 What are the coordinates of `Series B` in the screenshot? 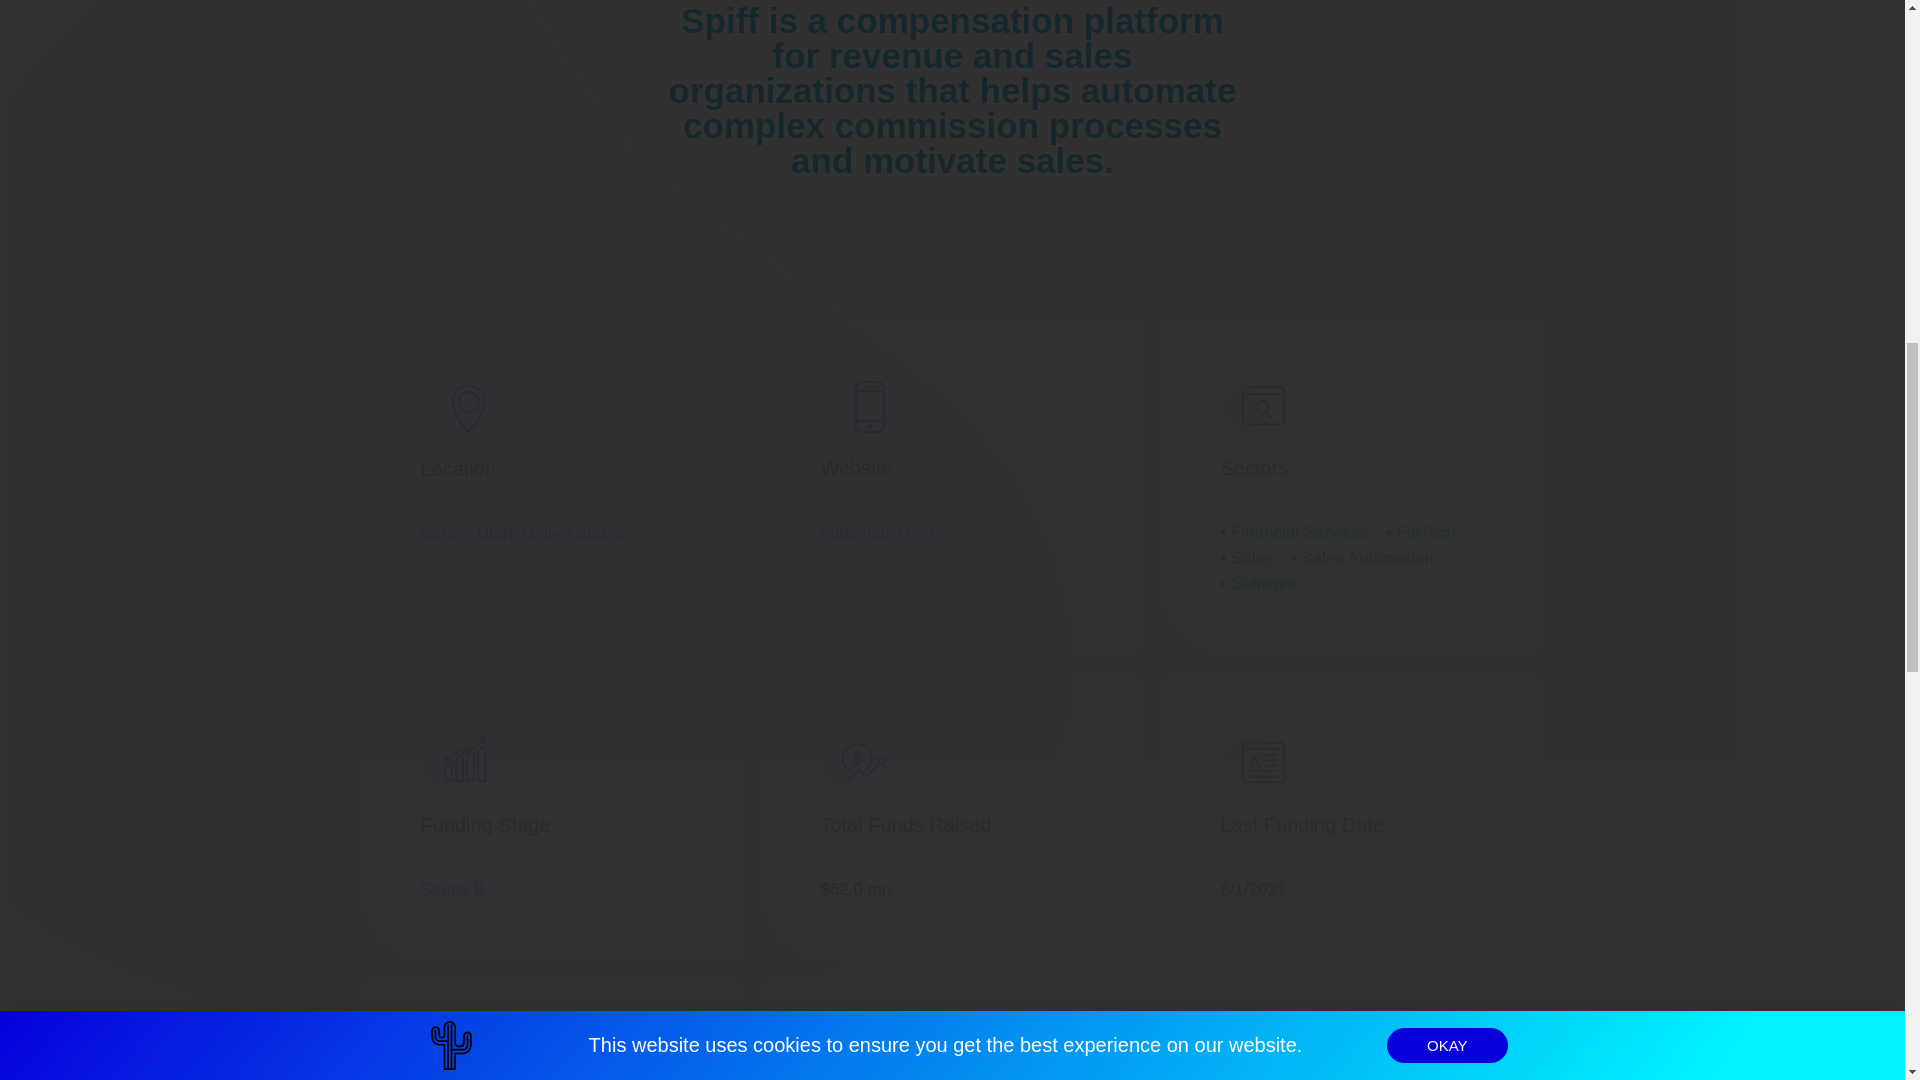 It's located at (452, 889).